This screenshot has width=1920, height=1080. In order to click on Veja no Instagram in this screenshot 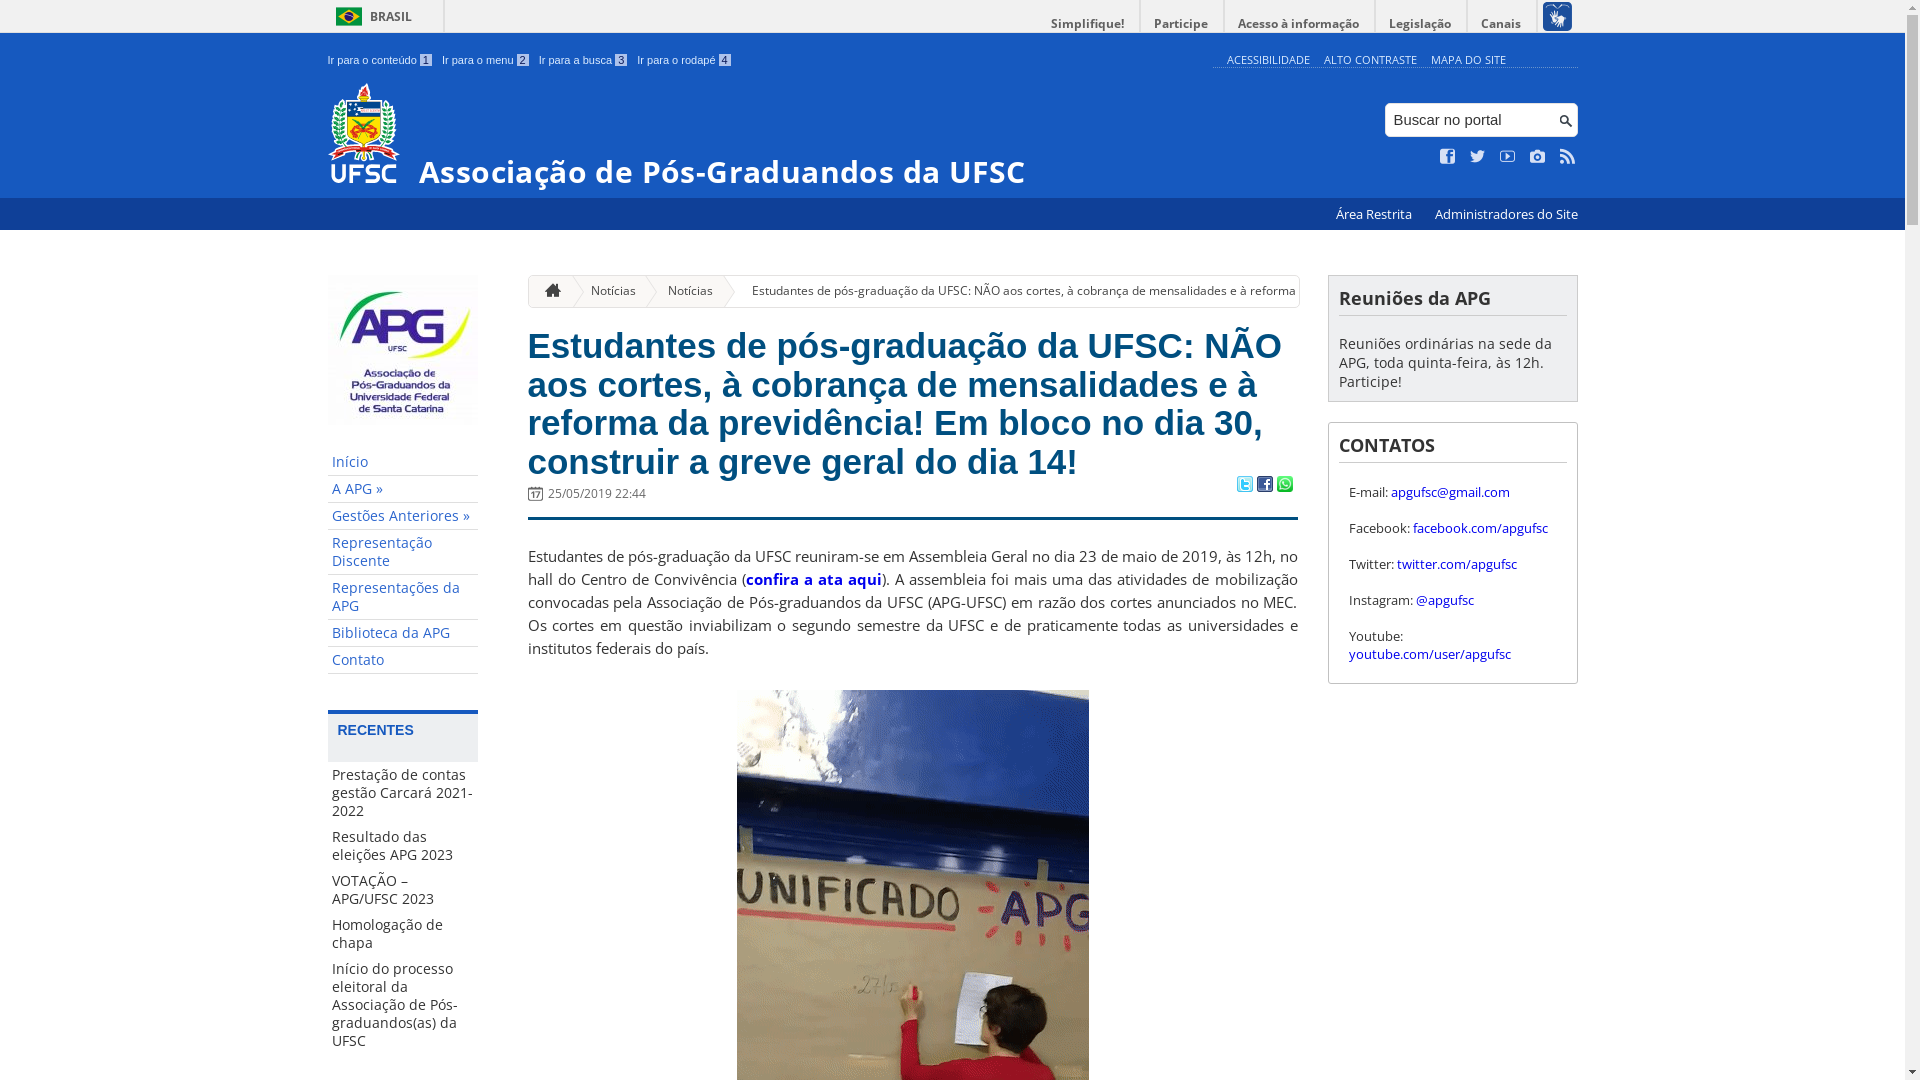, I will do `click(1538, 157)`.